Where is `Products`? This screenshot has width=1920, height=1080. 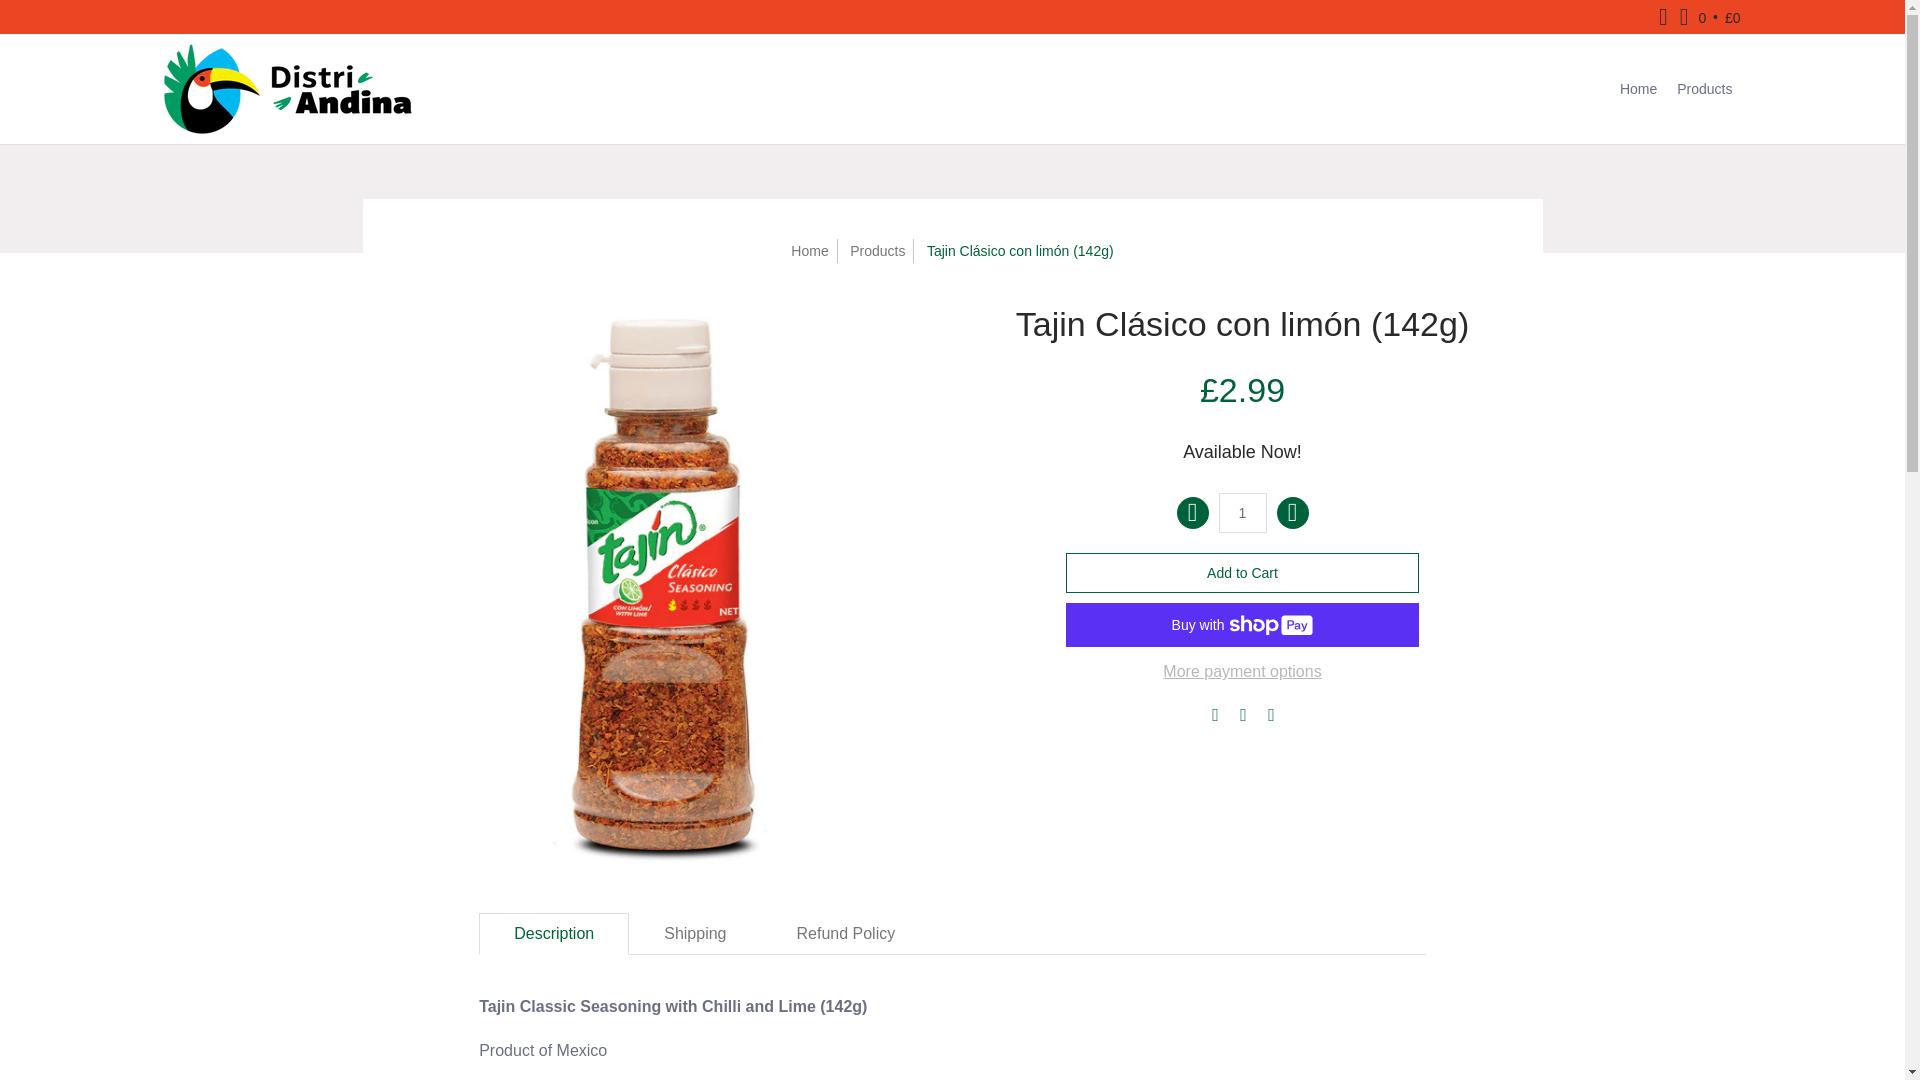 Products is located at coordinates (1704, 88).